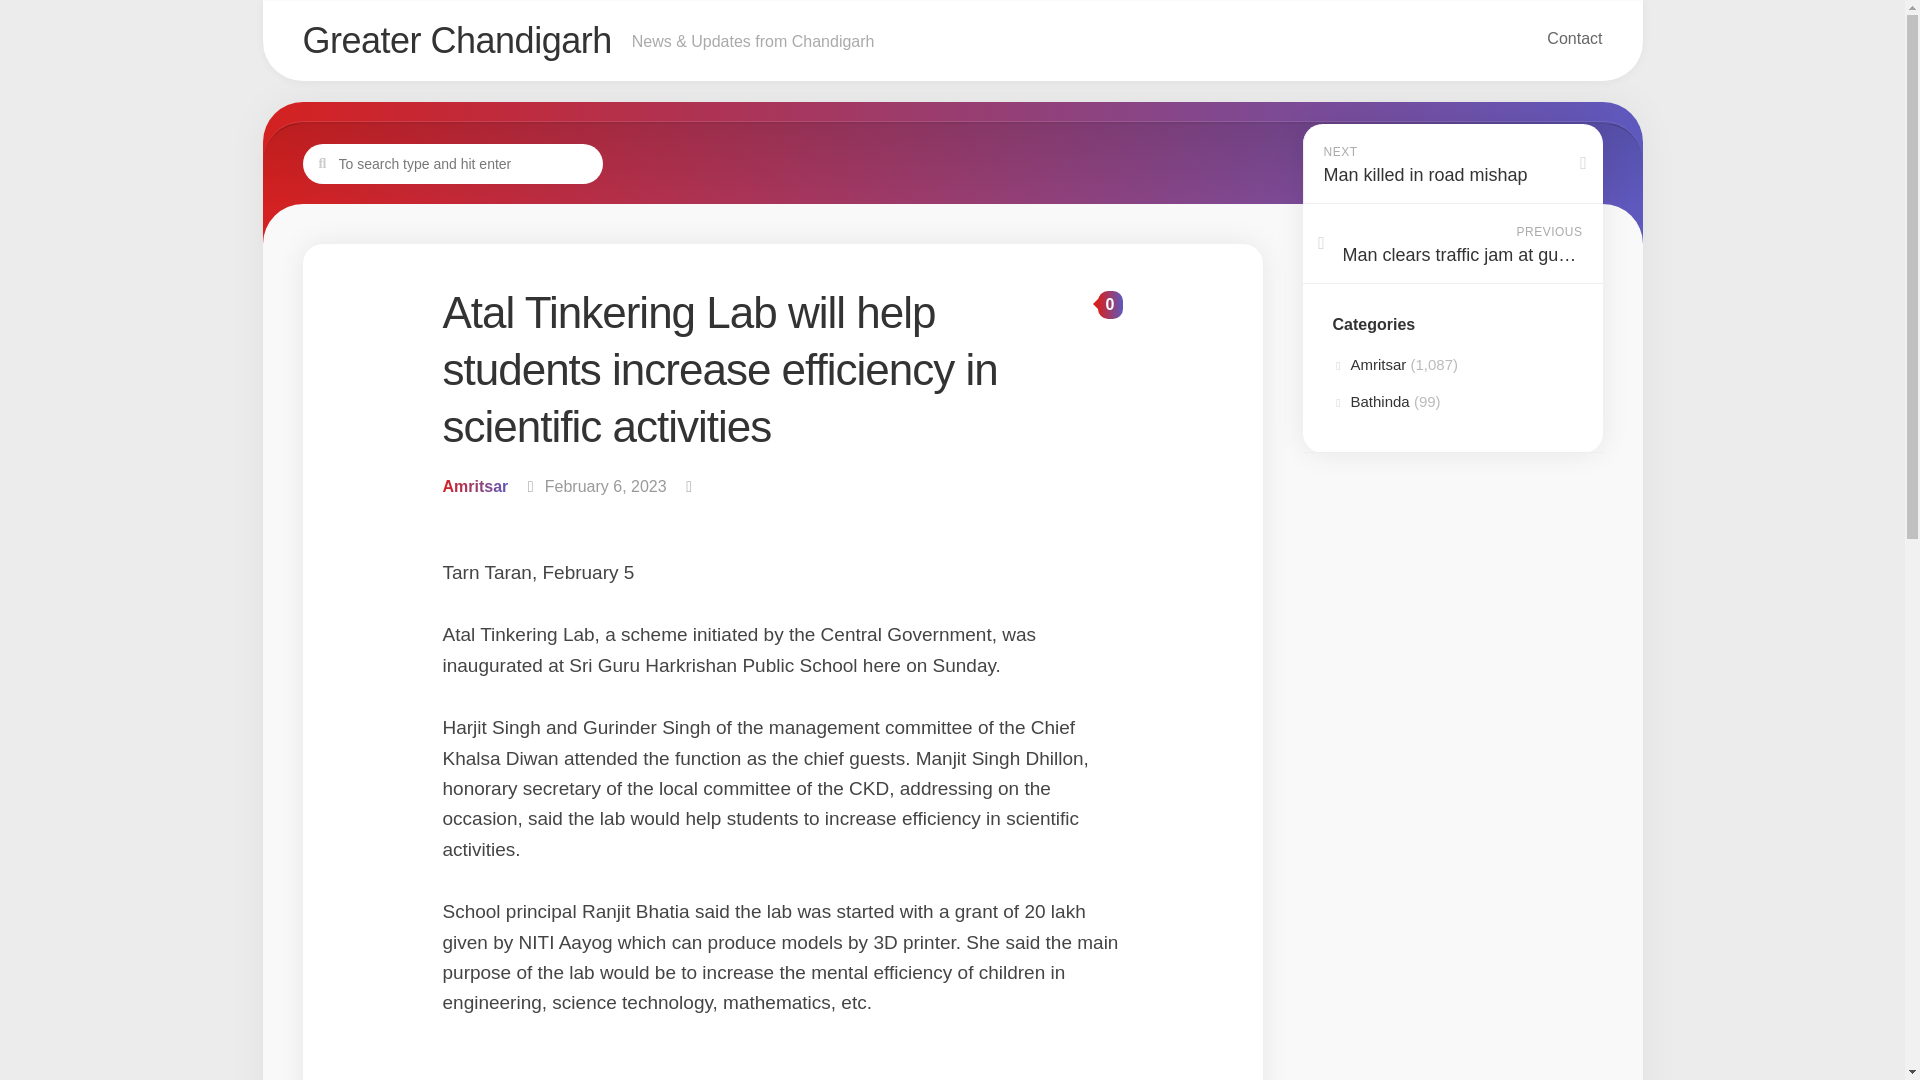 The width and height of the screenshot is (1920, 1080). Describe the element at coordinates (452, 163) in the screenshot. I see `Amritsar` at that location.